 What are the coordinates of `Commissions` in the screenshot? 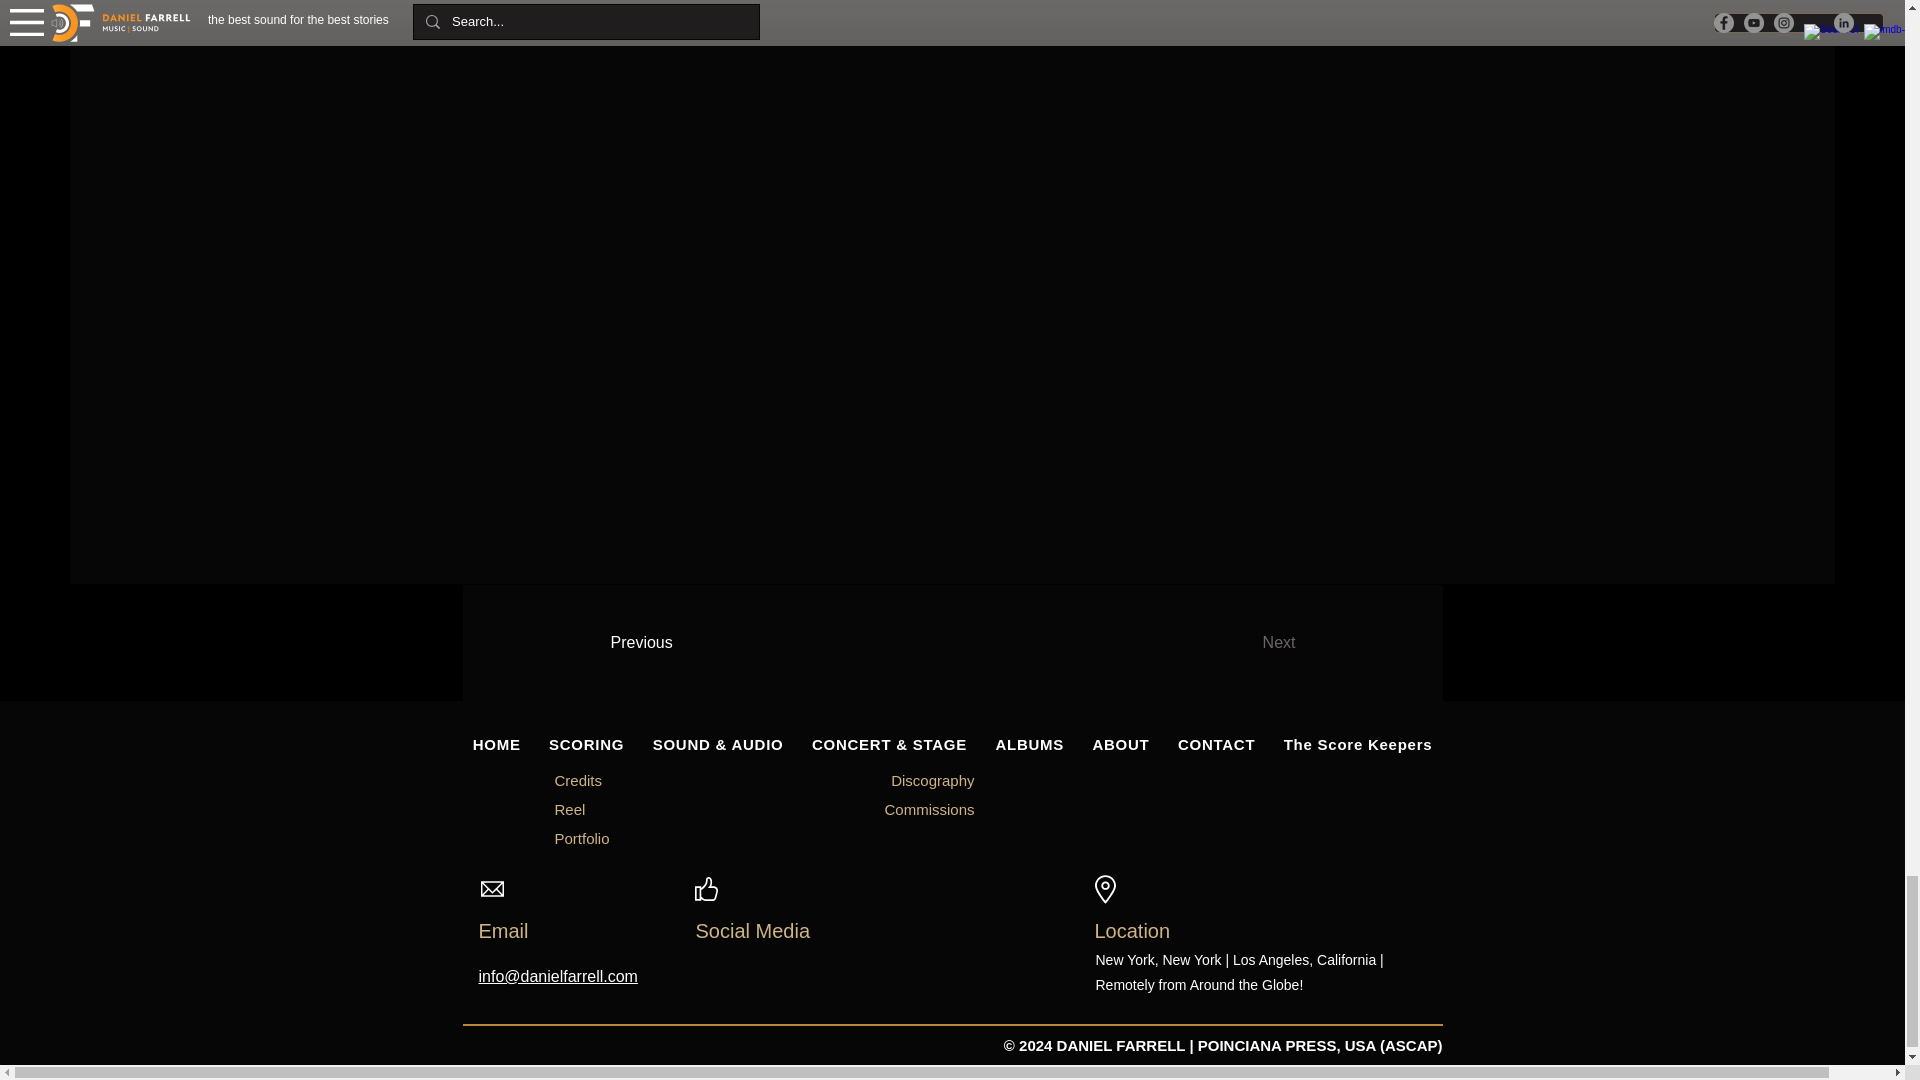 It's located at (928, 809).